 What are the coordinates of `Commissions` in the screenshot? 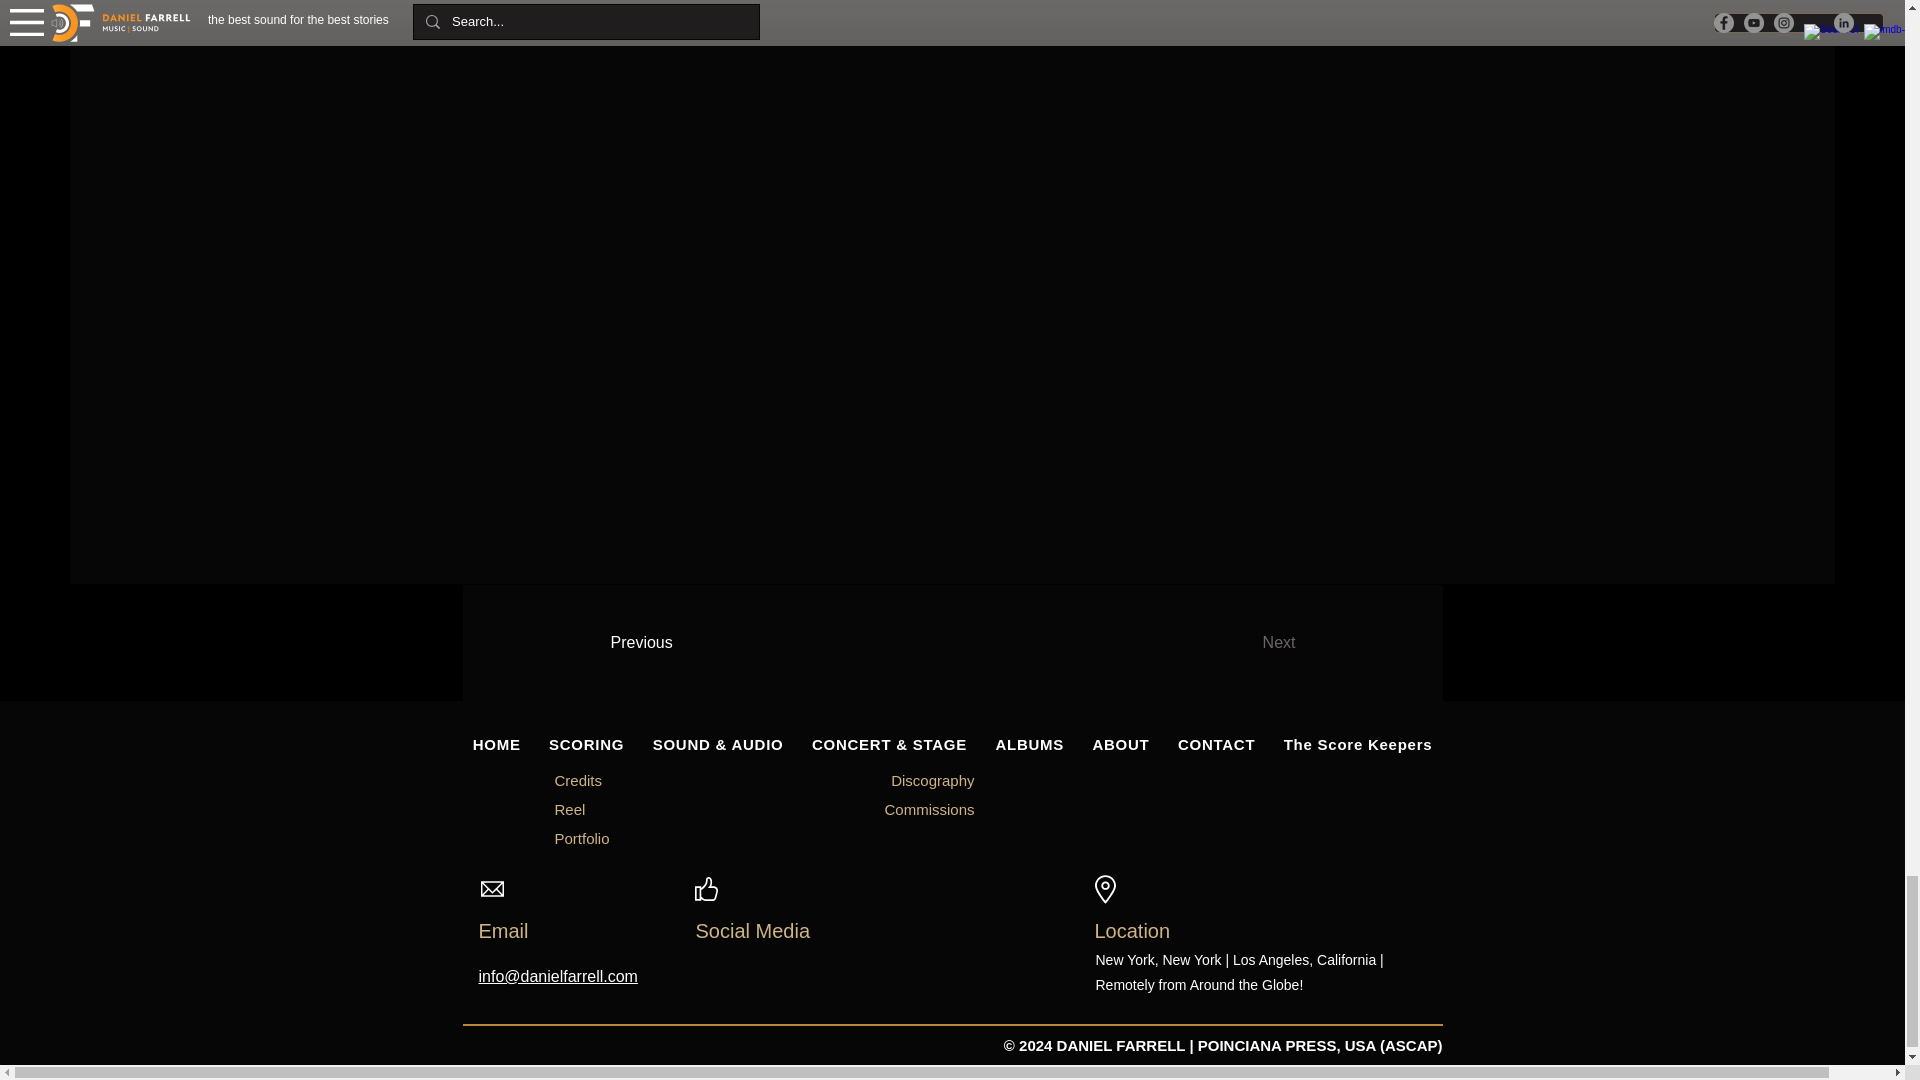 It's located at (928, 809).